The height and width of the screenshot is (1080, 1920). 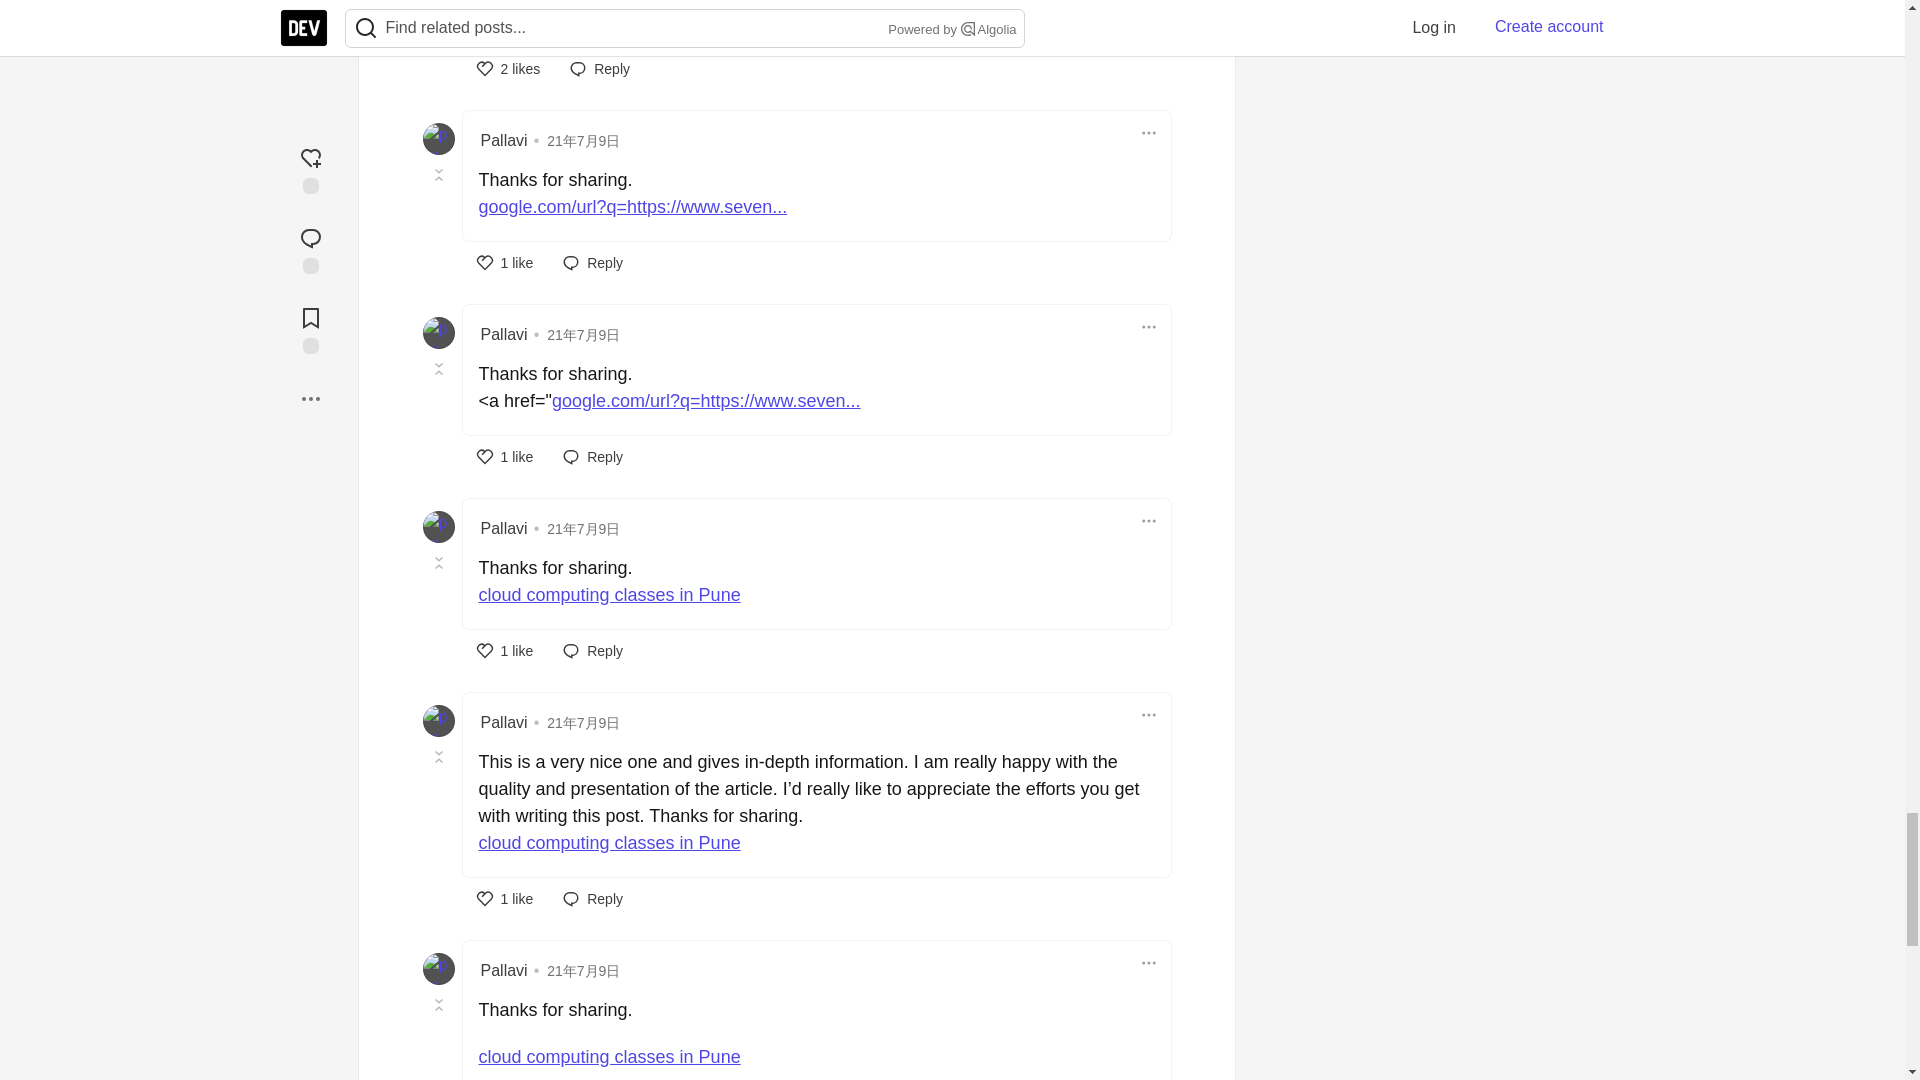 I want to click on Dropdown menu, so click(x=1148, y=132).